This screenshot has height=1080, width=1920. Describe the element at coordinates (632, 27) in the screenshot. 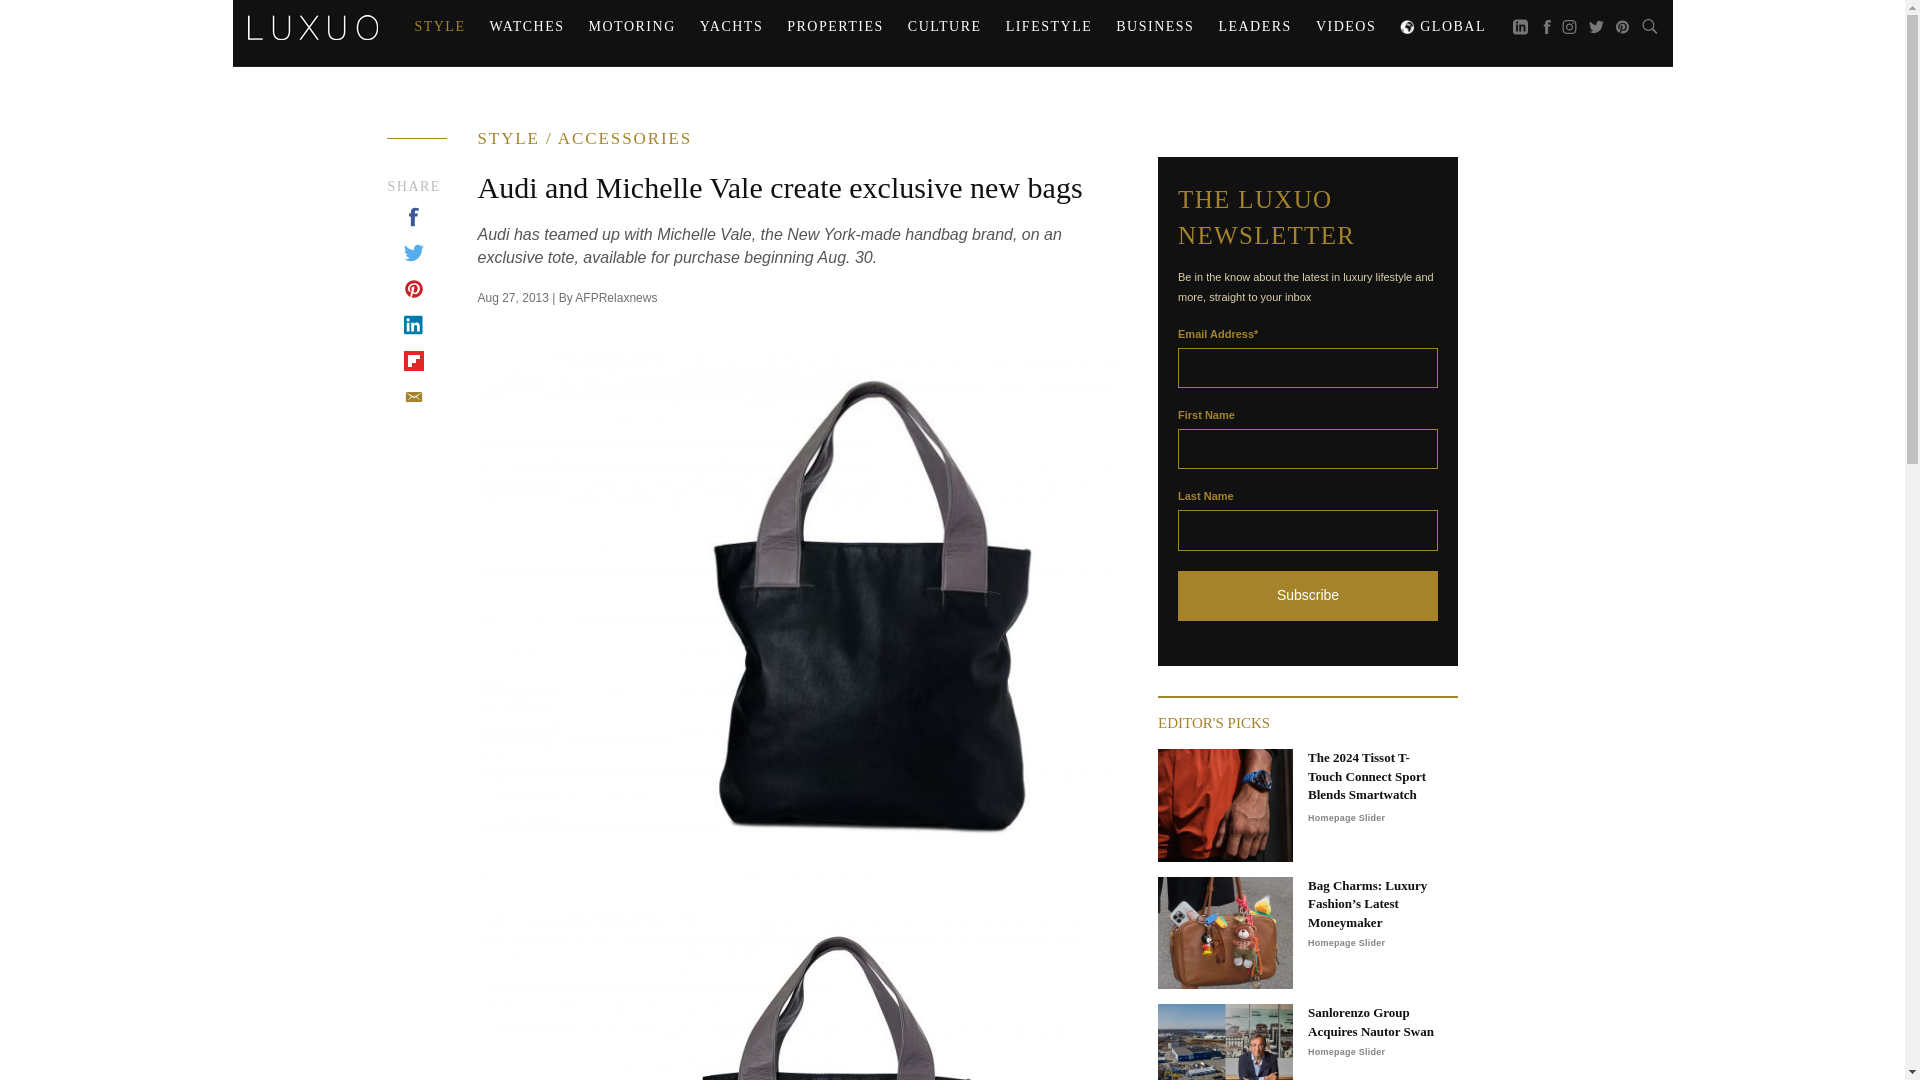

I see `MOTORING` at that location.